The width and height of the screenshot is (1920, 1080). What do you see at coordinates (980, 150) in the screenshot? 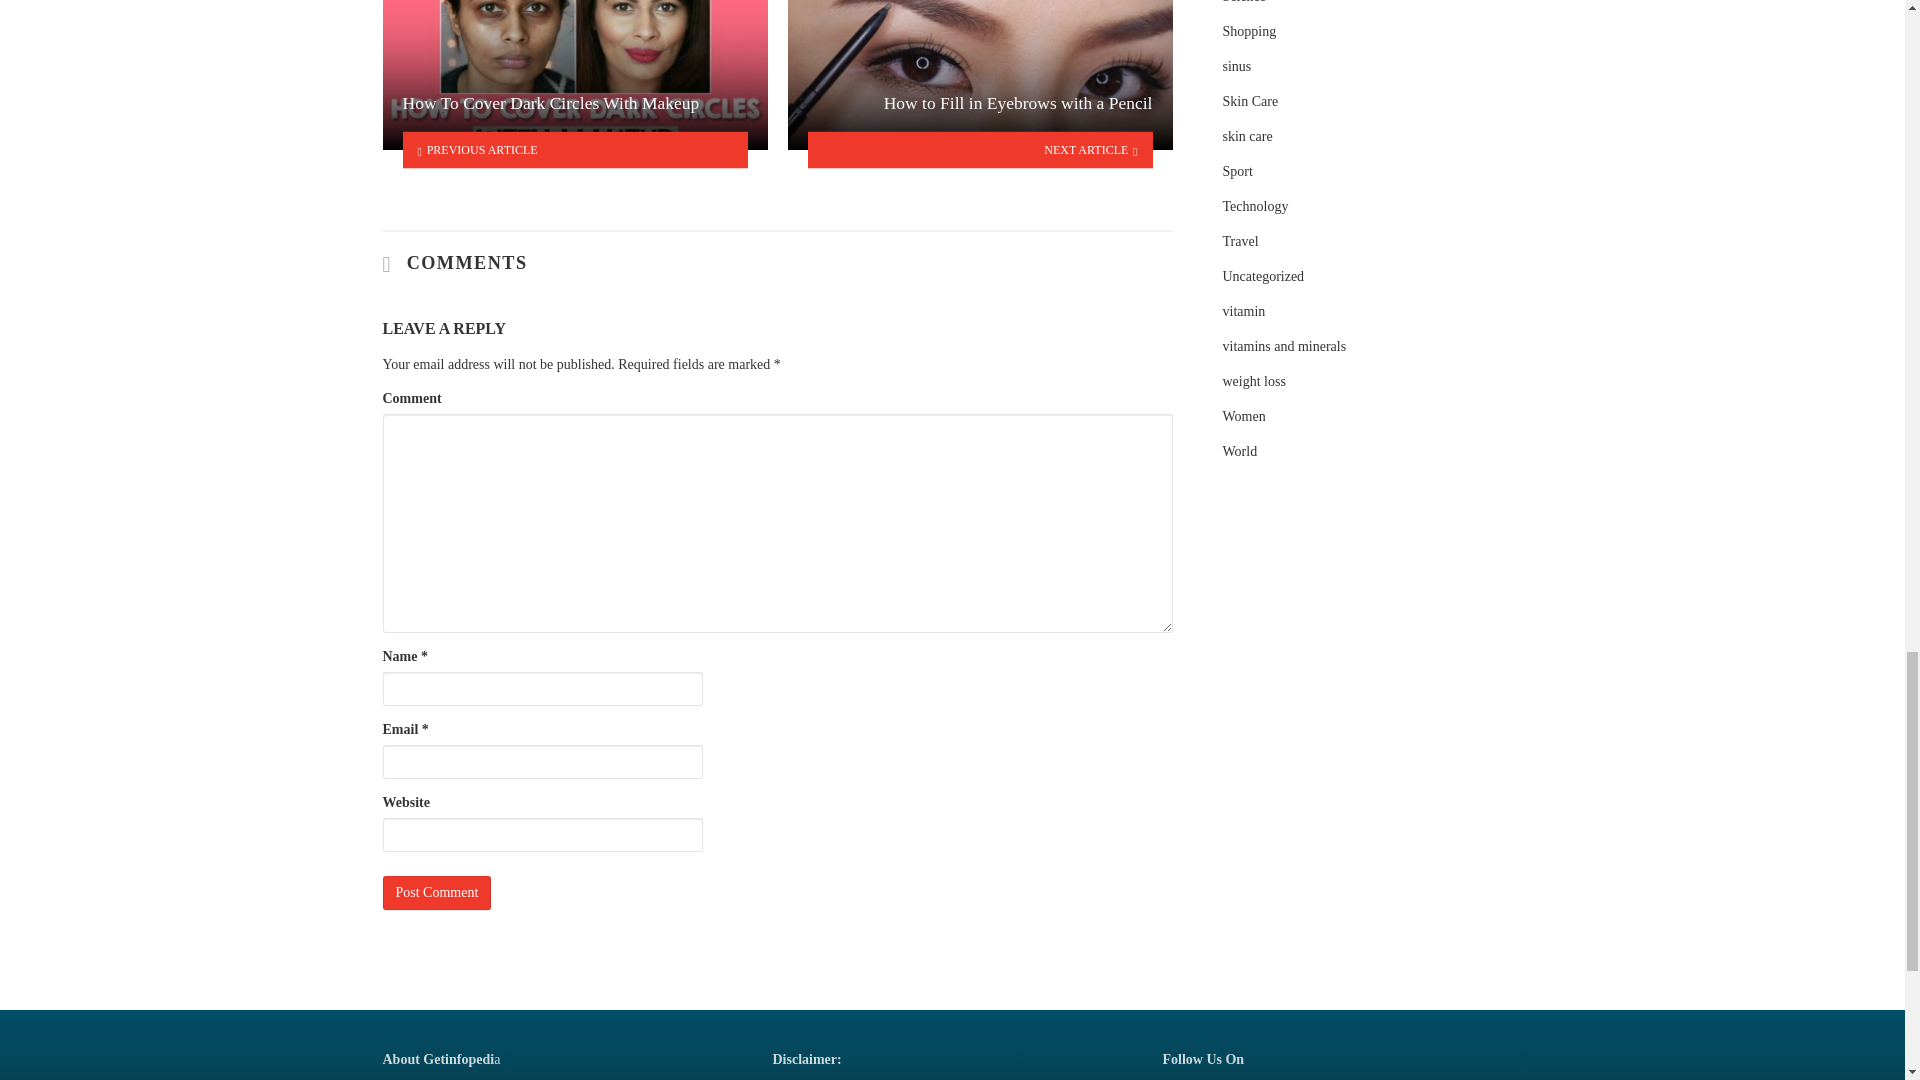
I see `NEXT ARTICLE` at bounding box center [980, 150].